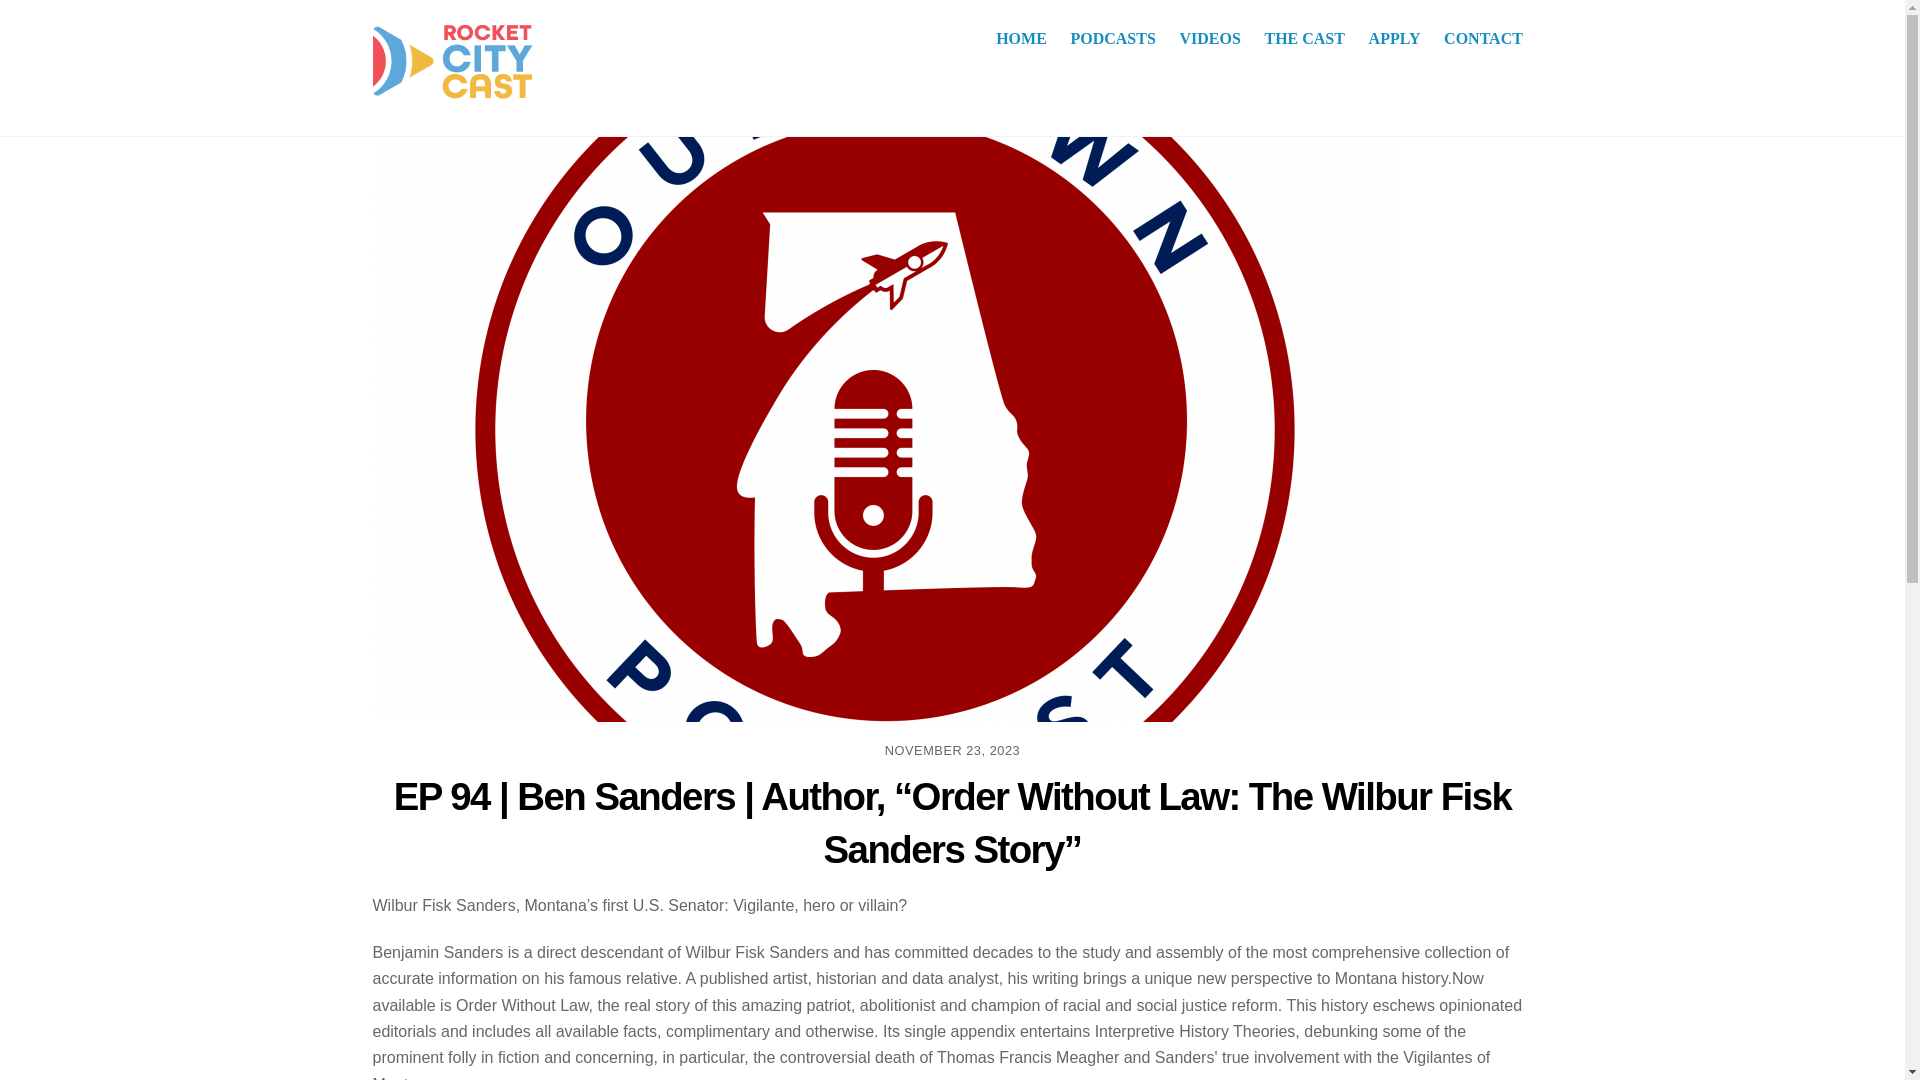  Describe the element at coordinates (952, 38) in the screenshot. I see `Rocket City Cast` at that location.